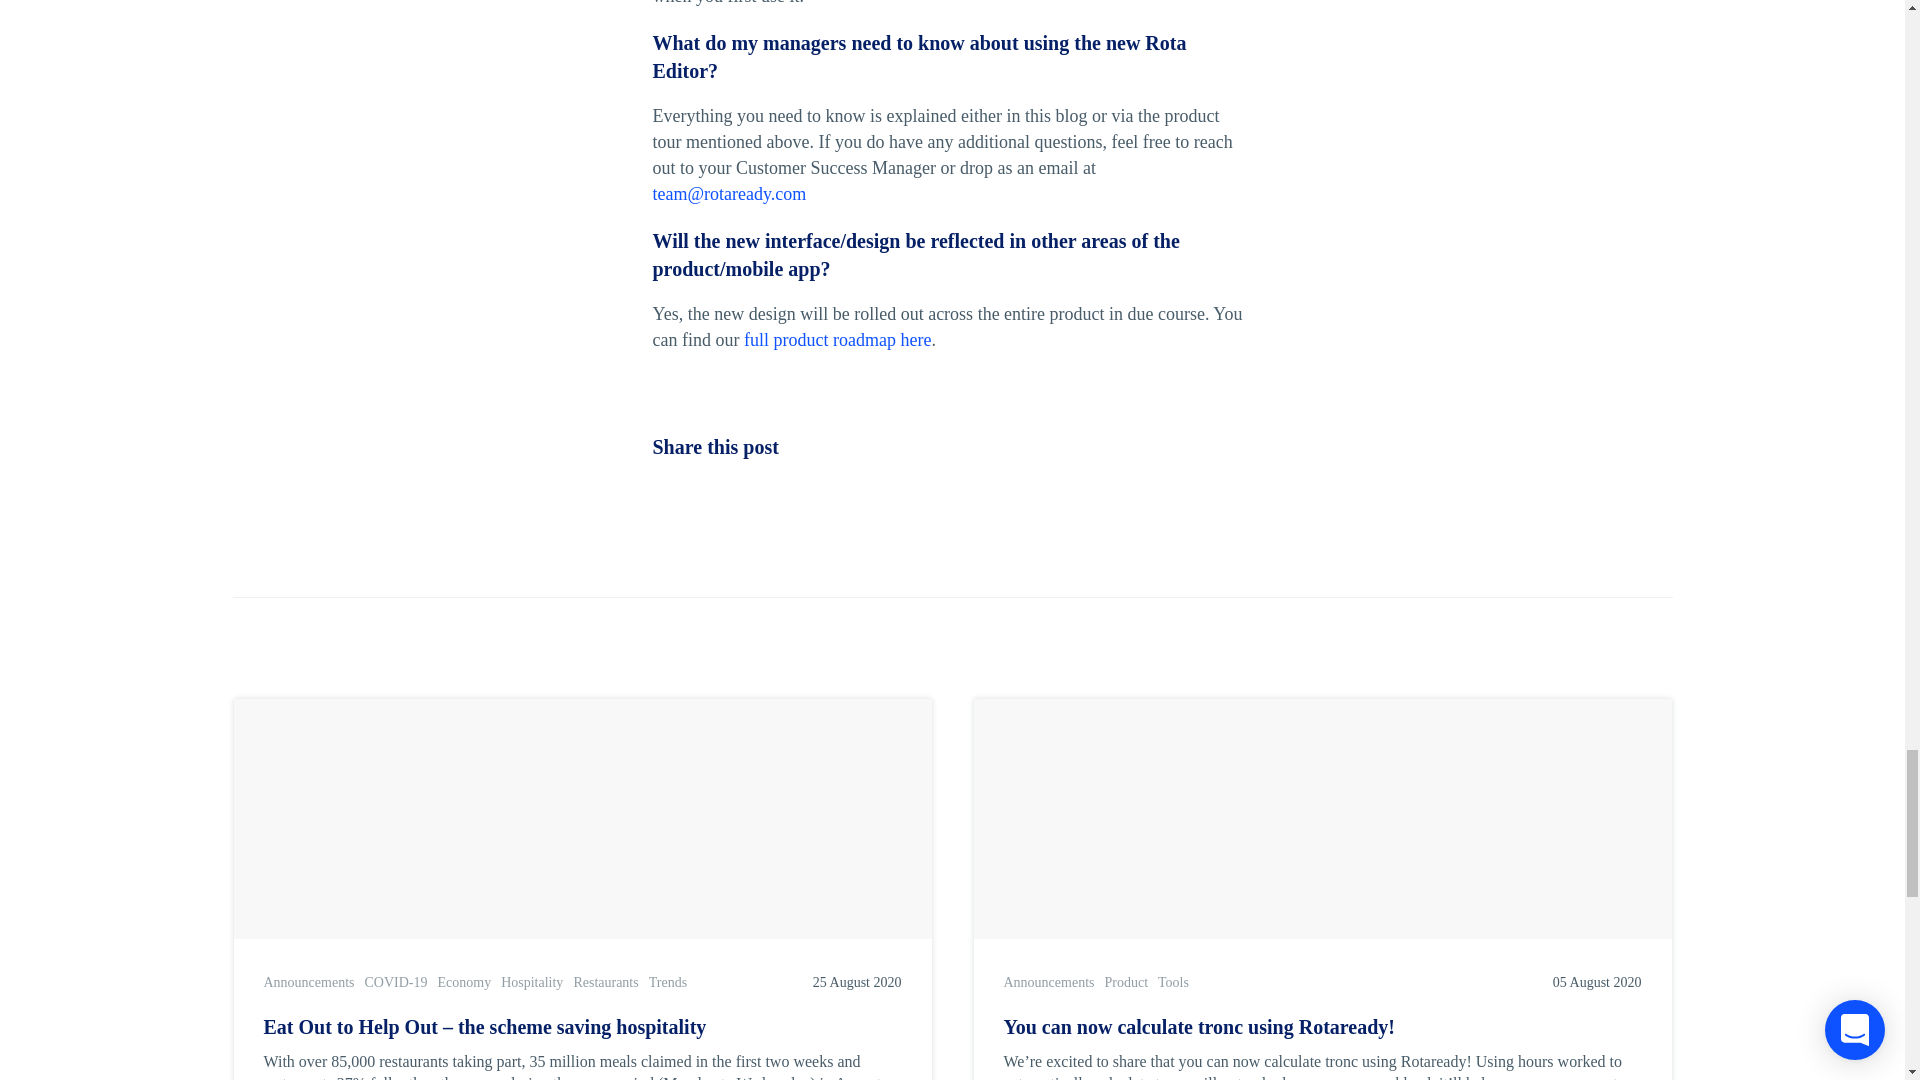 This screenshot has width=1920, height=1080. Describe the element at coordinates (1049, 982) in the screenshot. I see `Announcements` at that location.